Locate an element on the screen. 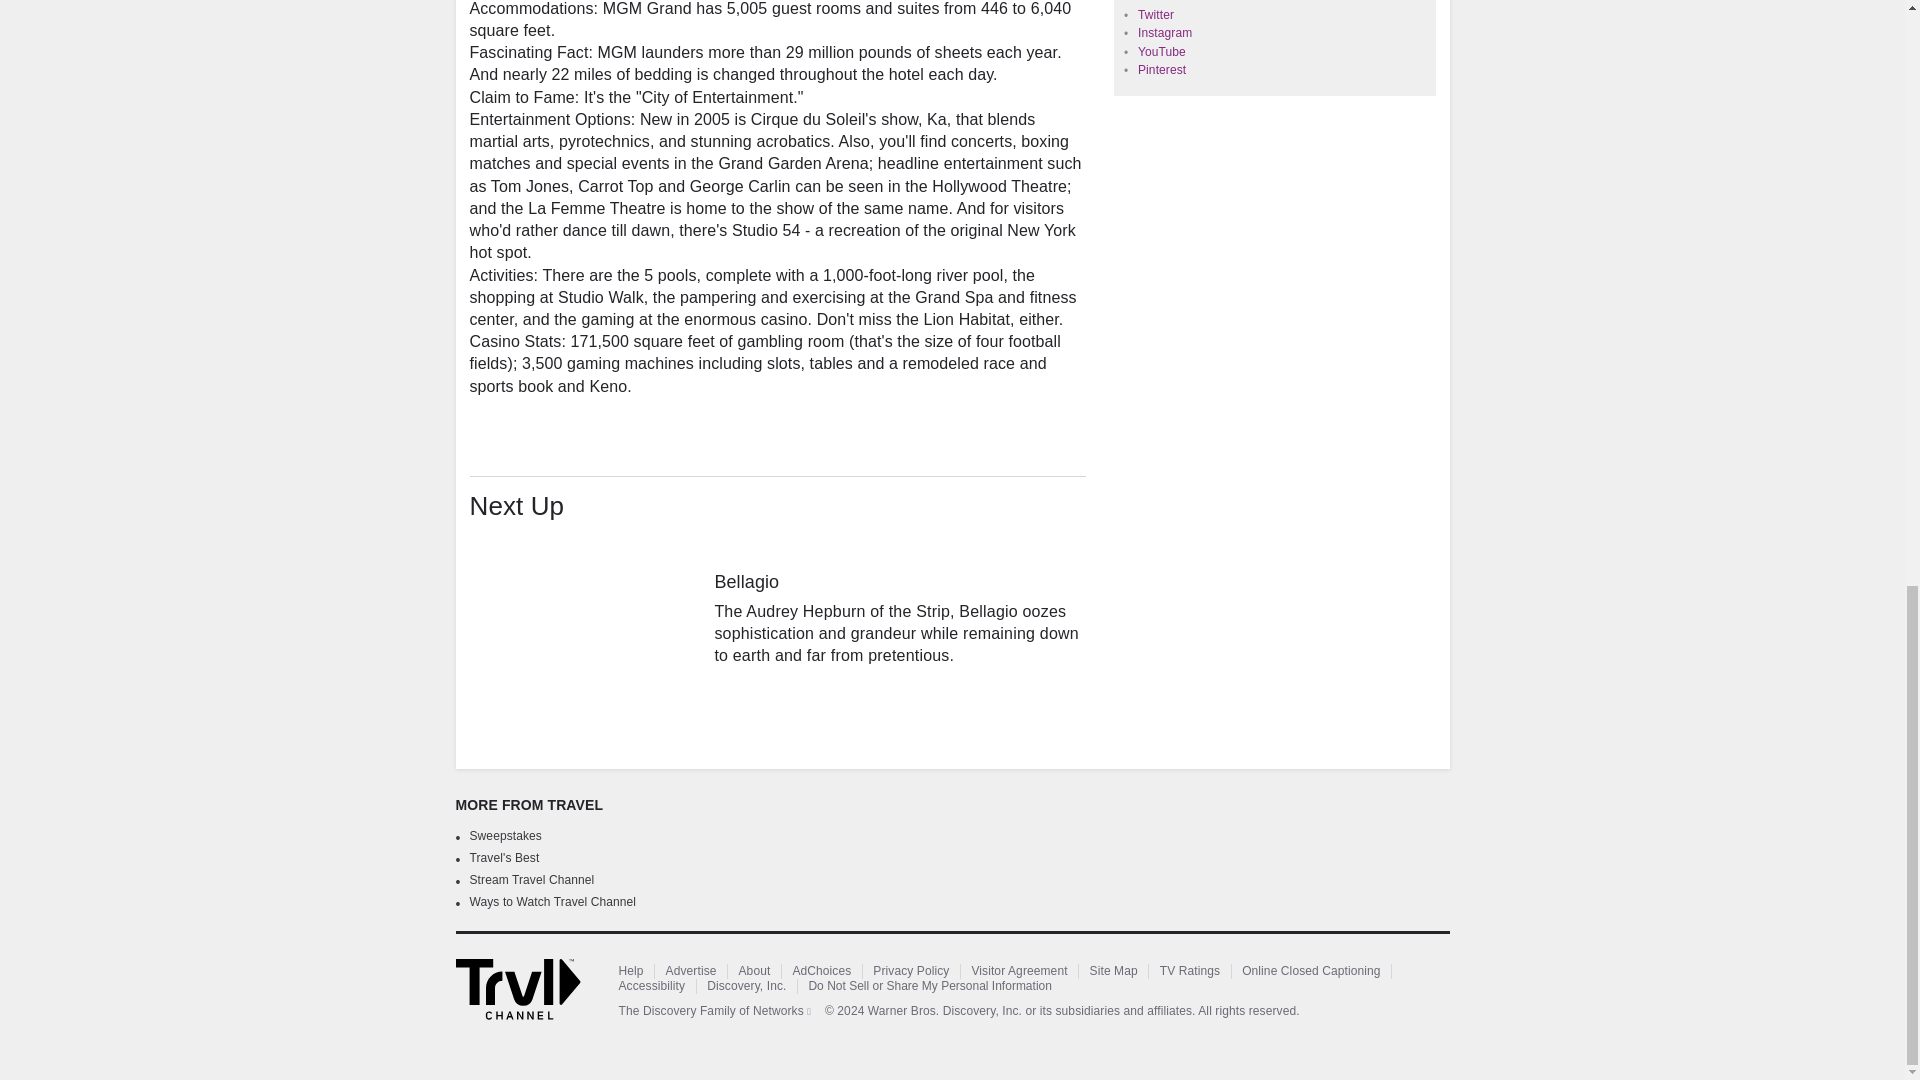 This screenshot has width=1920, height=1080. Stream Travel Channel is located at coordinates (532, 879).